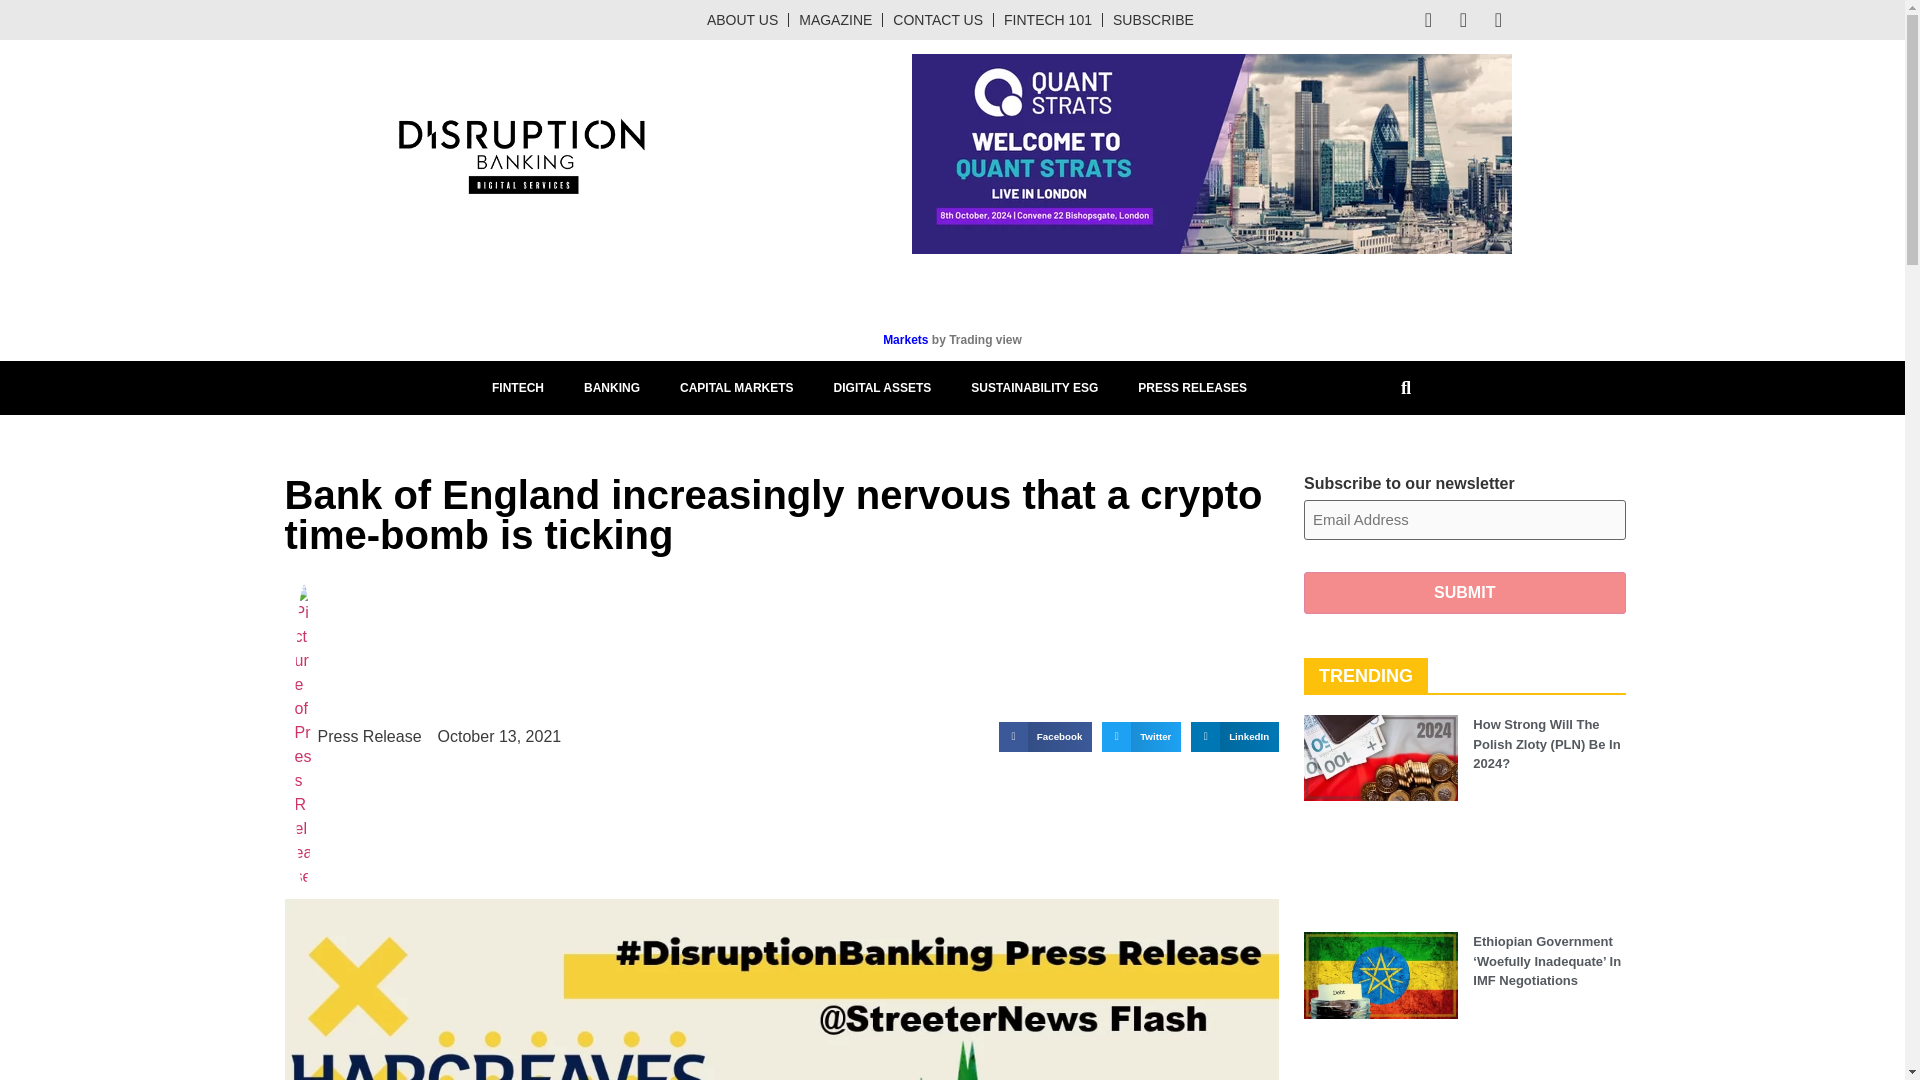  Describe the element at coordinates (612, 387) in the screenshot. I see `BANKING` at that location.